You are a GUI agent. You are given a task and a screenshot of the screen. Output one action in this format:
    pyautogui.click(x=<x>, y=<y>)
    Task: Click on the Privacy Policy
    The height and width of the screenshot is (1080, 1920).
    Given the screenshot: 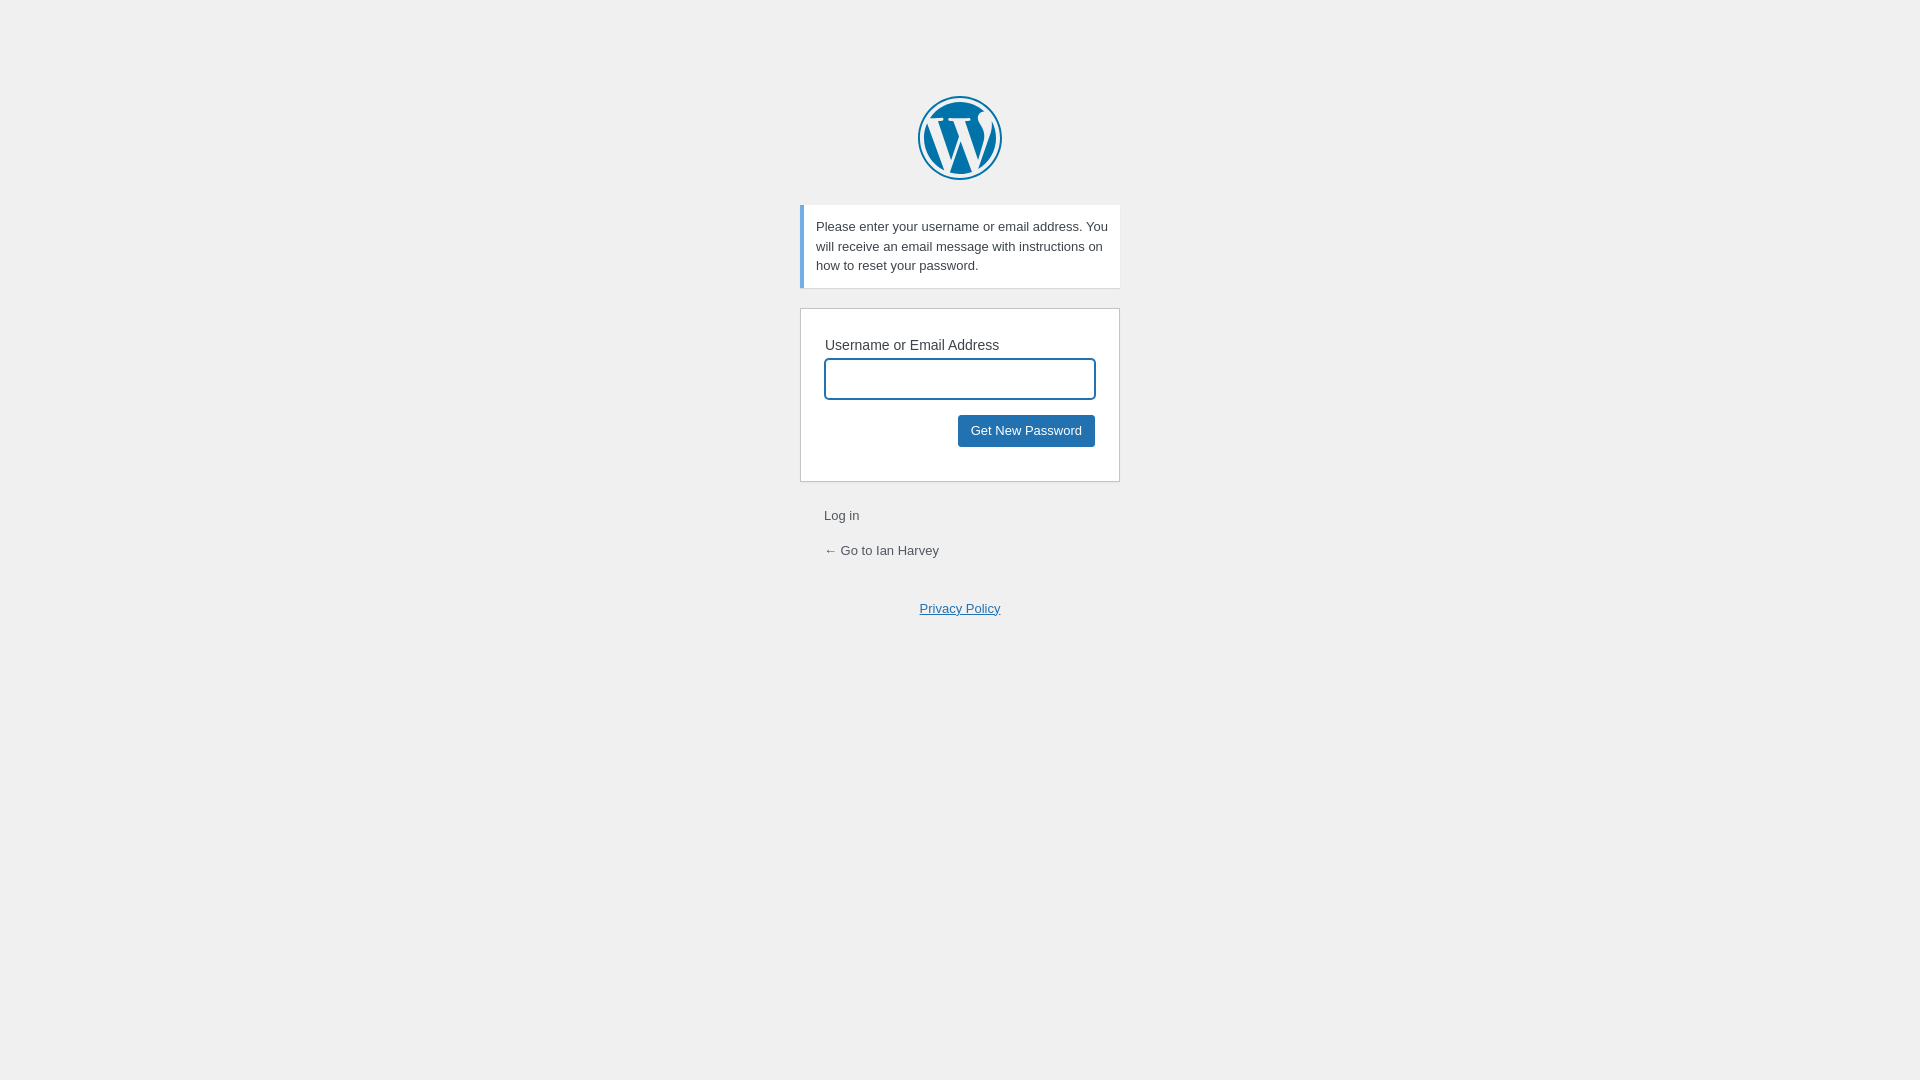 What is the action you would take?
    pyautogui.click(x=960, y=608)
    